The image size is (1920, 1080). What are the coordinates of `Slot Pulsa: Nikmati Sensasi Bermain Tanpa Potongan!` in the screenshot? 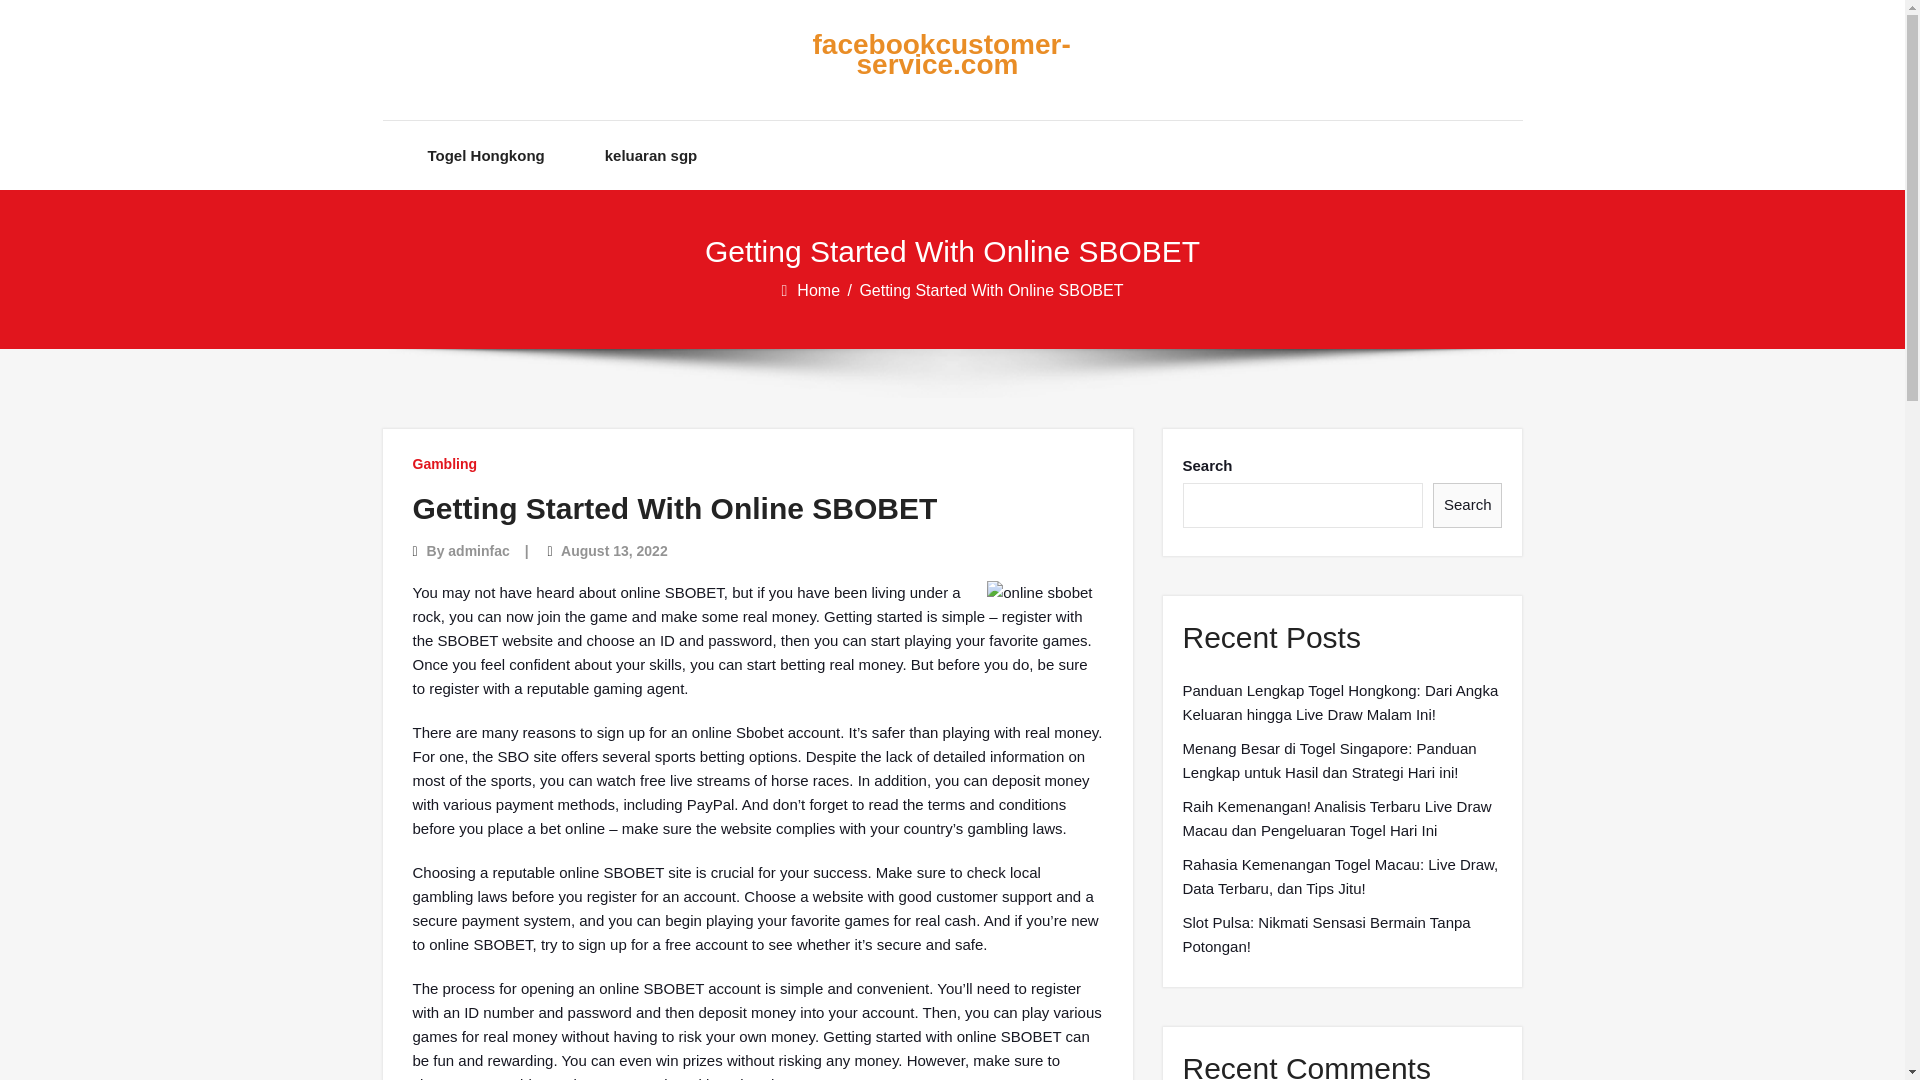 It's located at (1342, 935).